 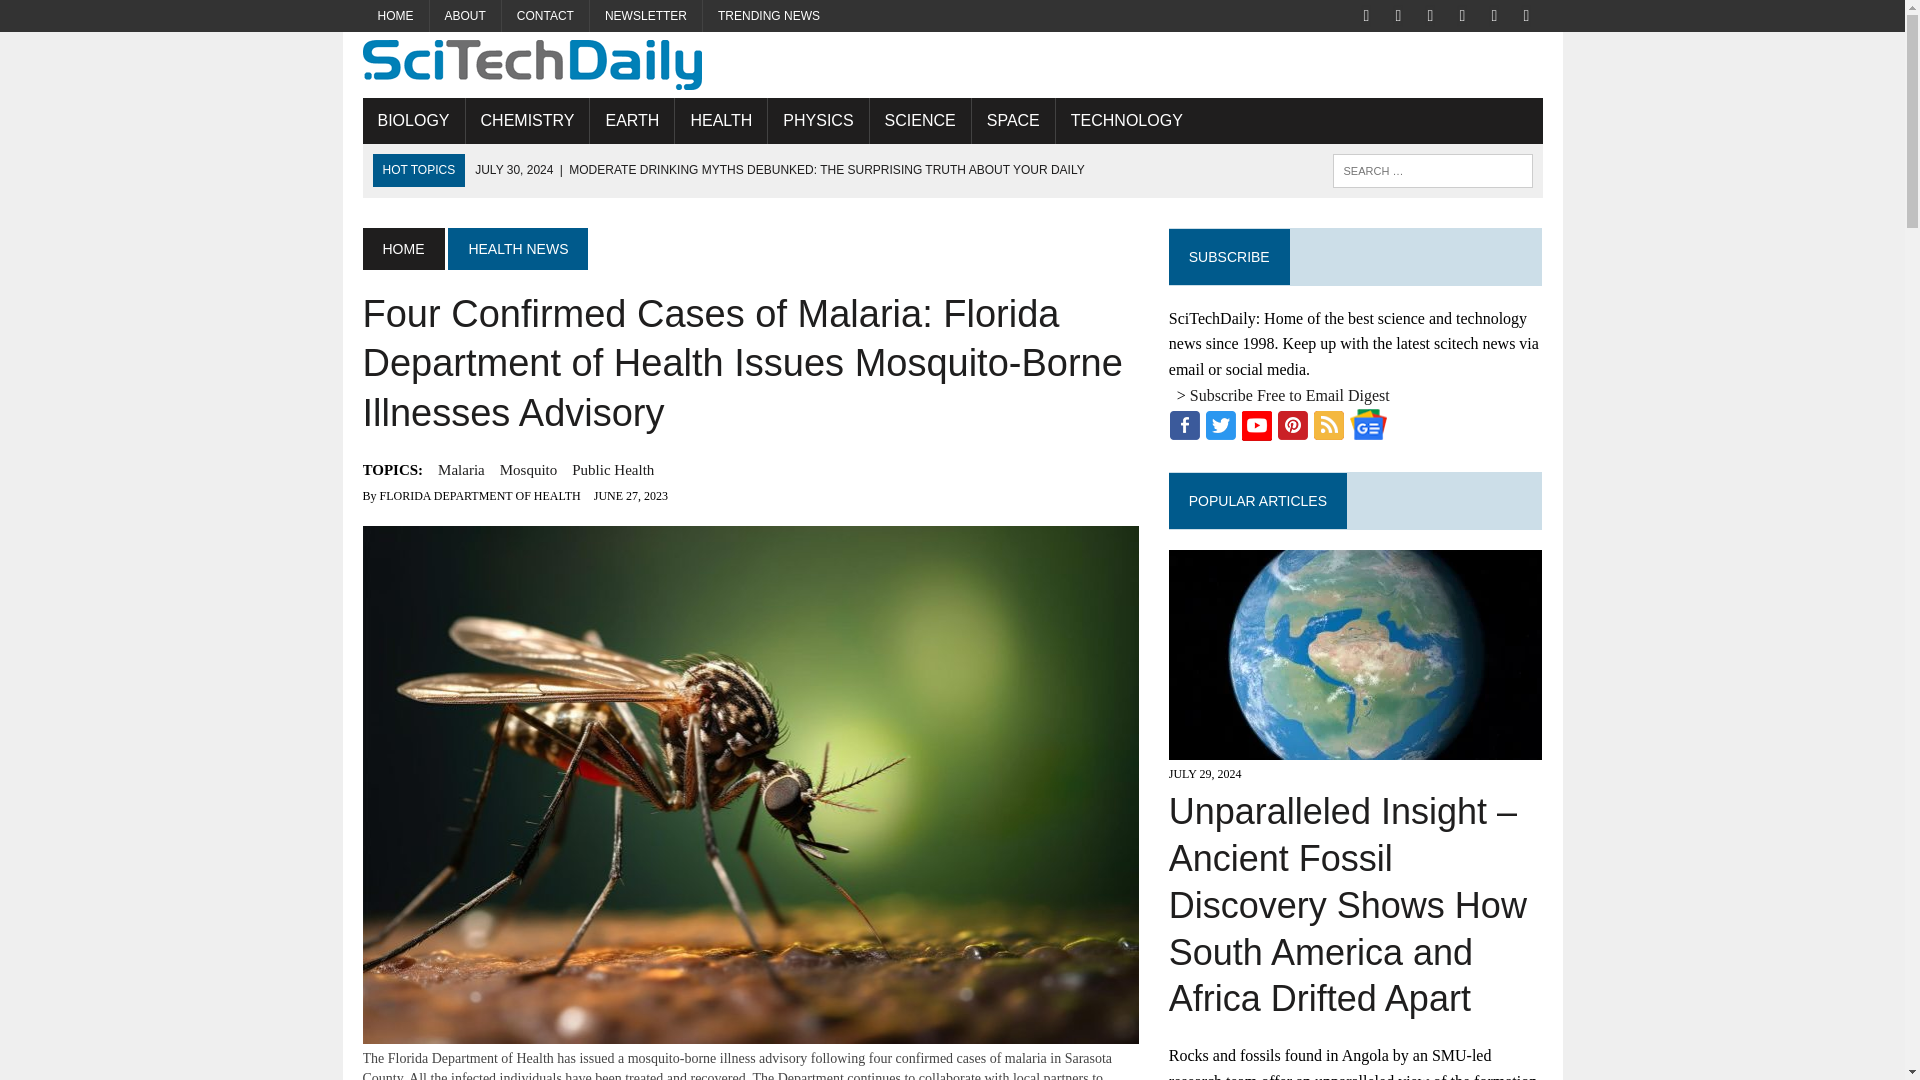 I want to click on TECHNOLOGY, so click(x=1127, y=120).